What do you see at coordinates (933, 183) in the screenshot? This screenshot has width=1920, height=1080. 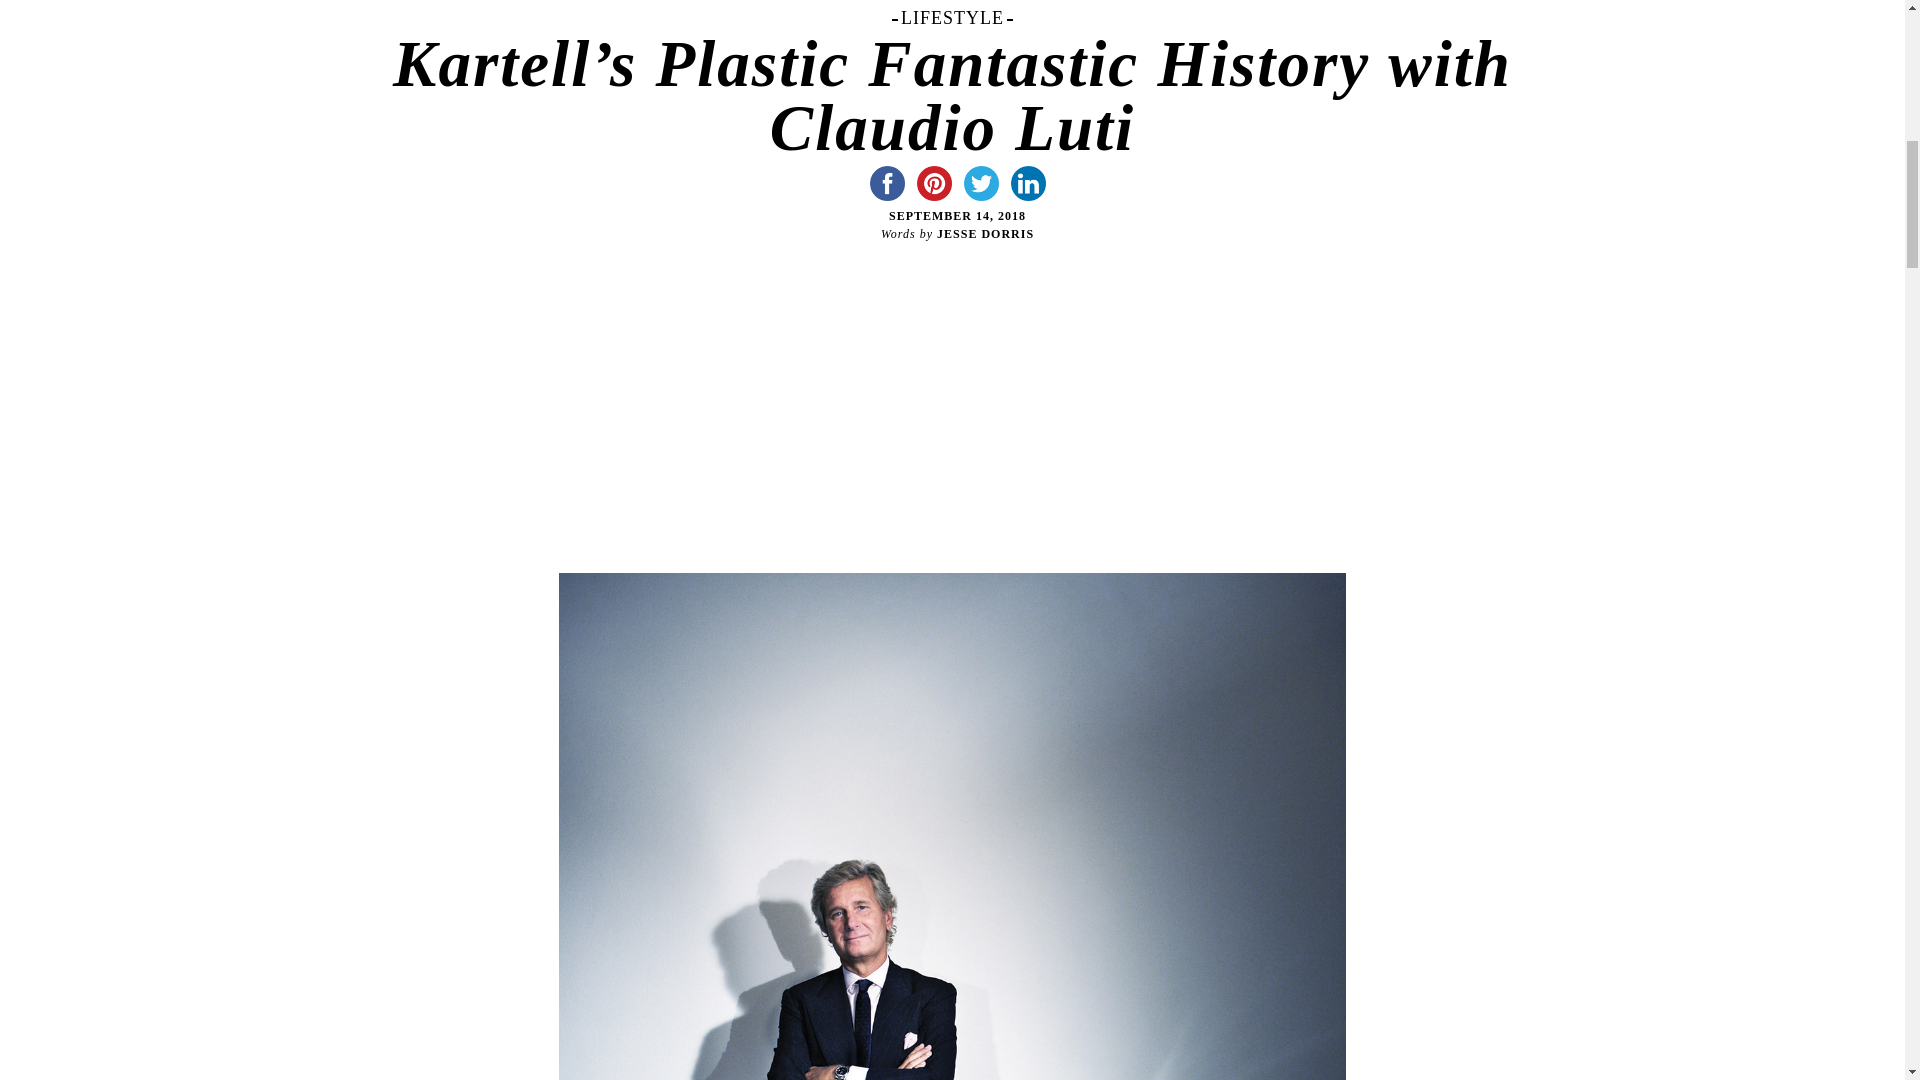 I see `Pinterest` at bounding box center [933, 183].